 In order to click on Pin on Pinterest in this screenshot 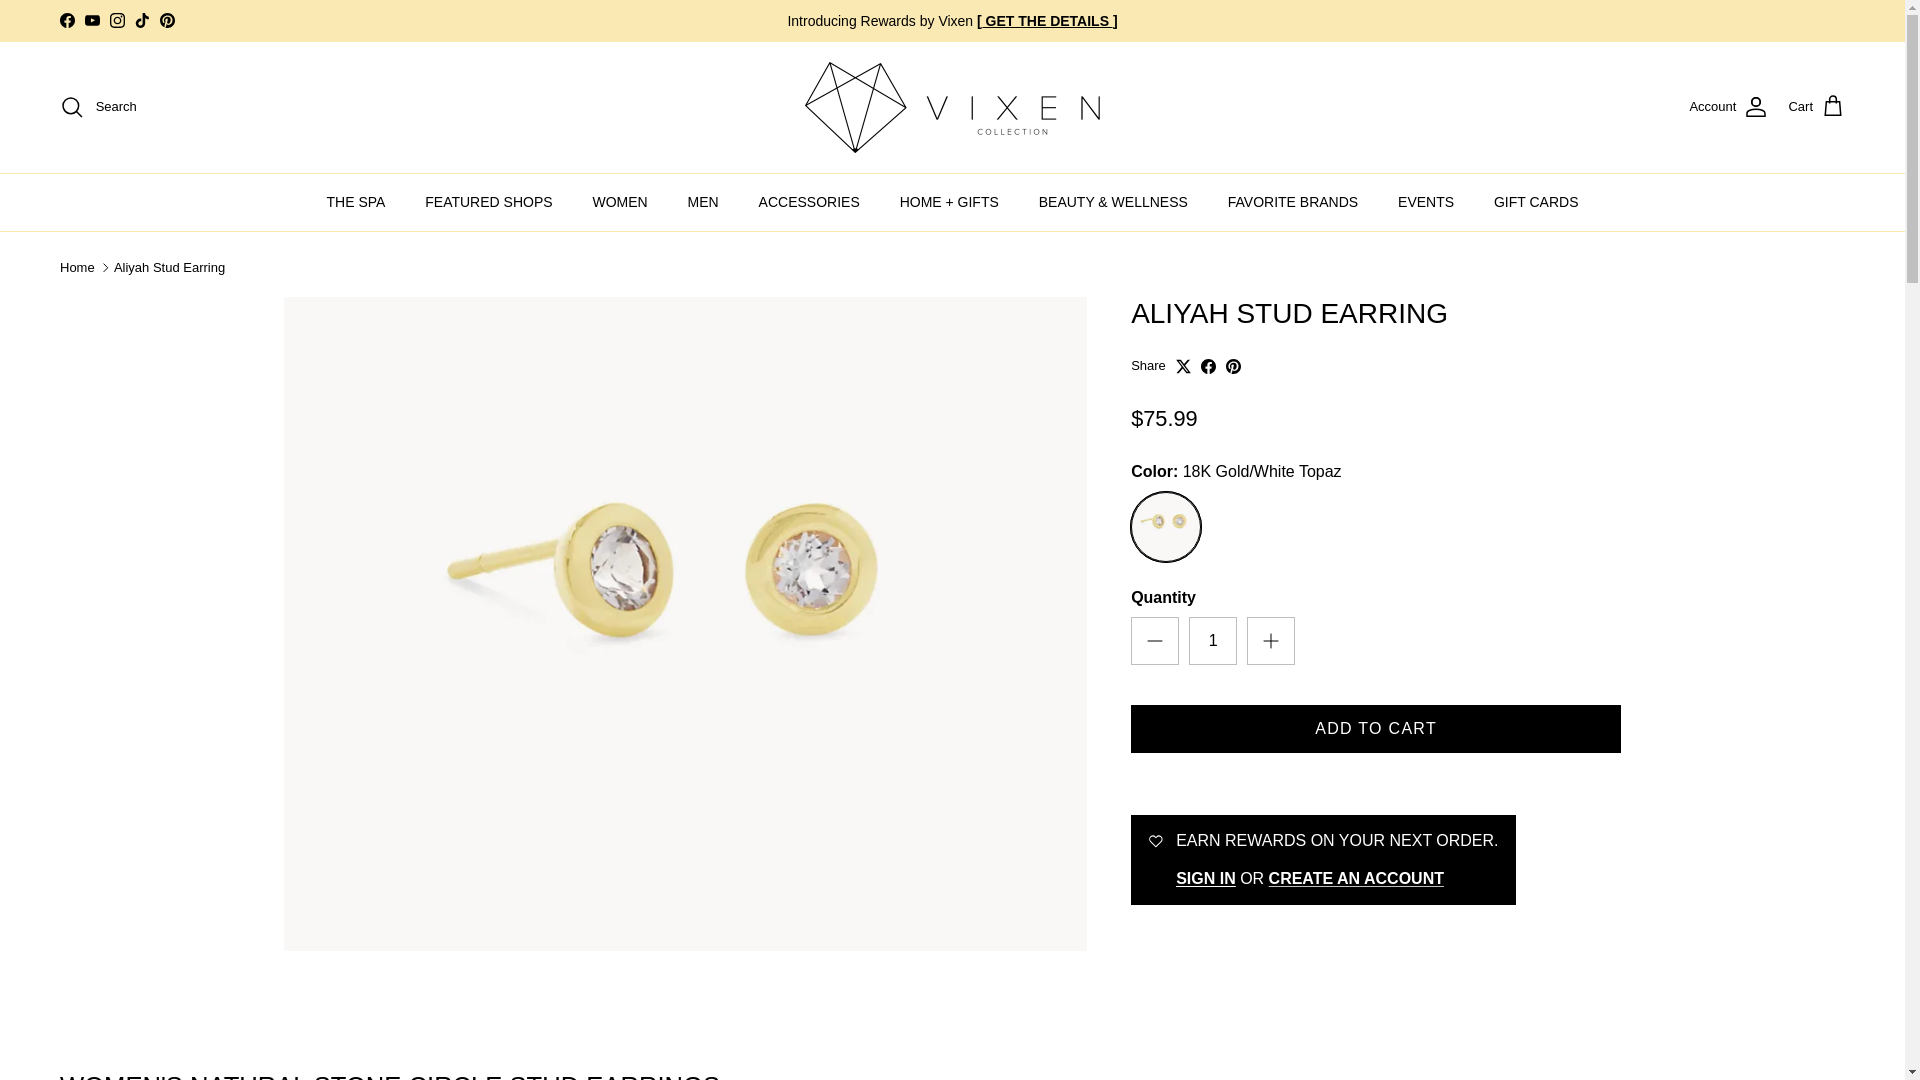, I will do `click(1233, 366)`.